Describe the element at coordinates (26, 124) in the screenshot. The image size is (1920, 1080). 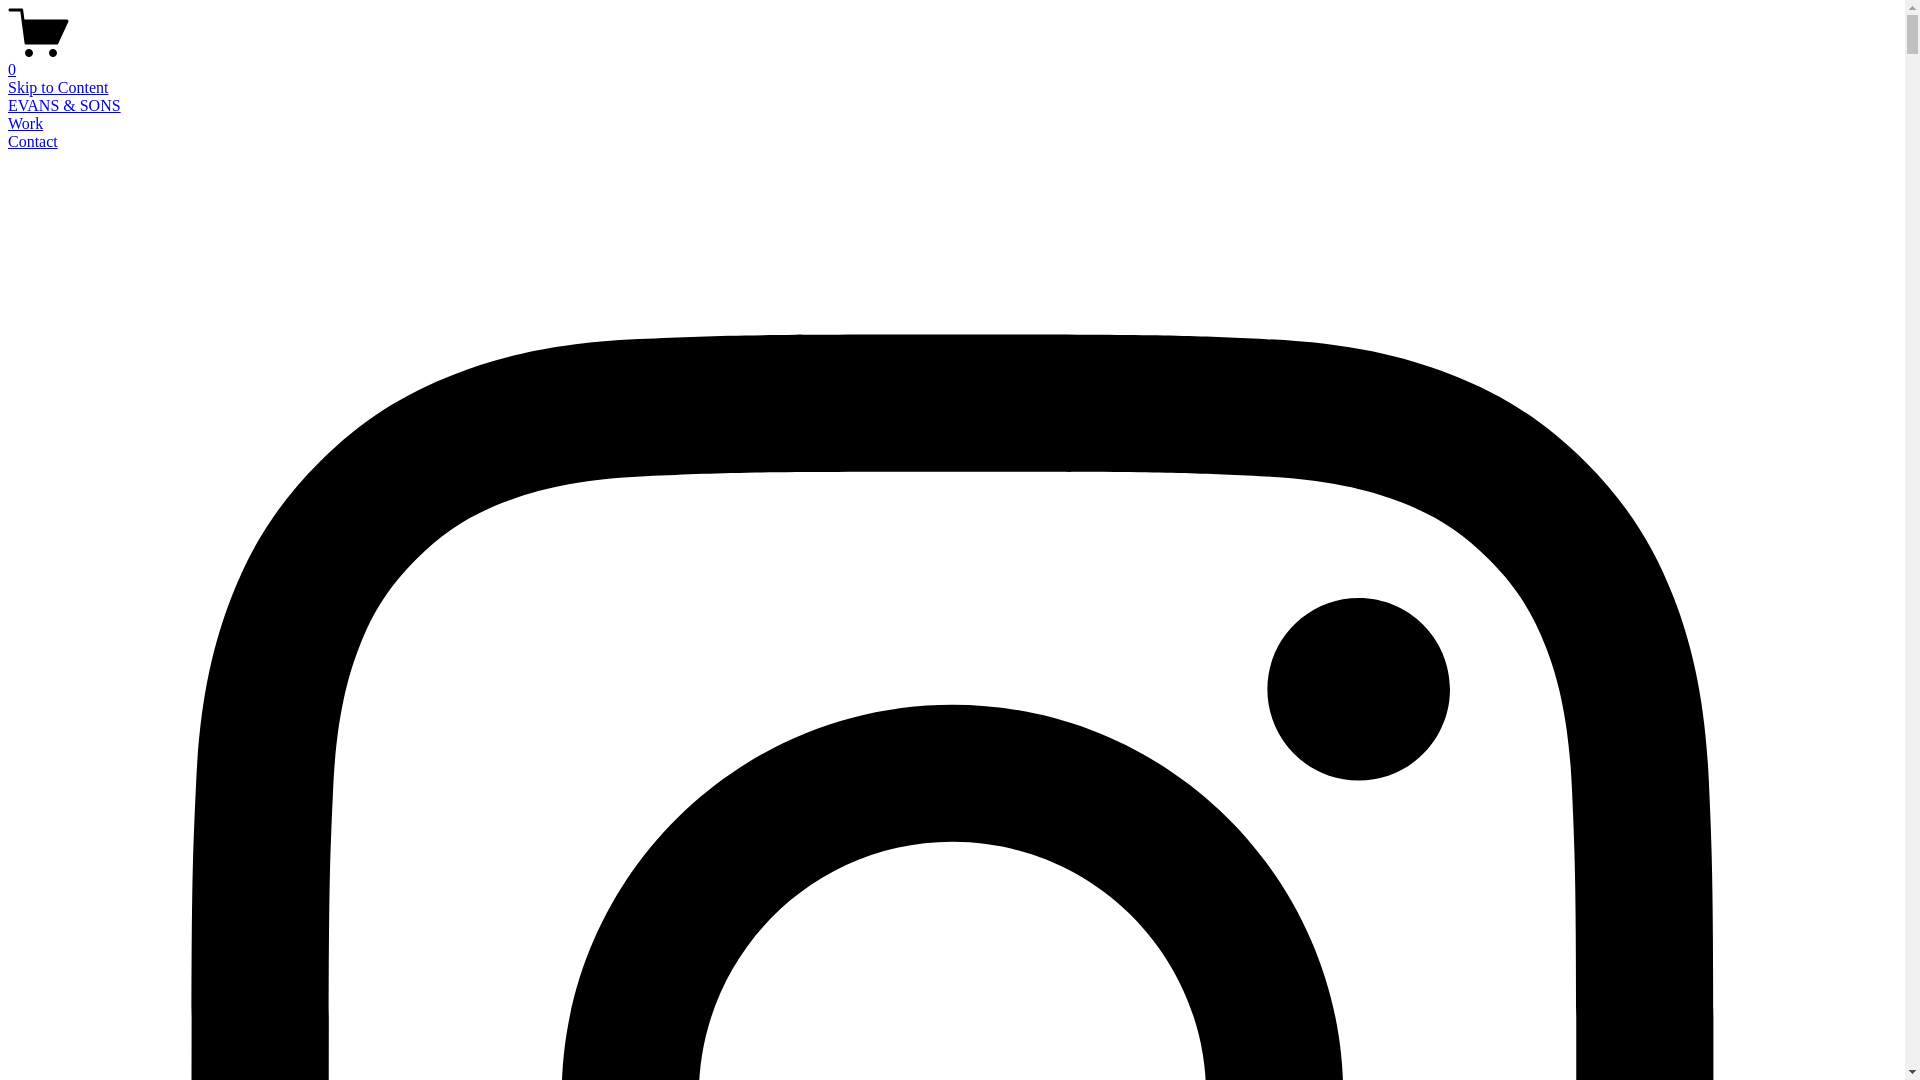
I see `Work` at that location.